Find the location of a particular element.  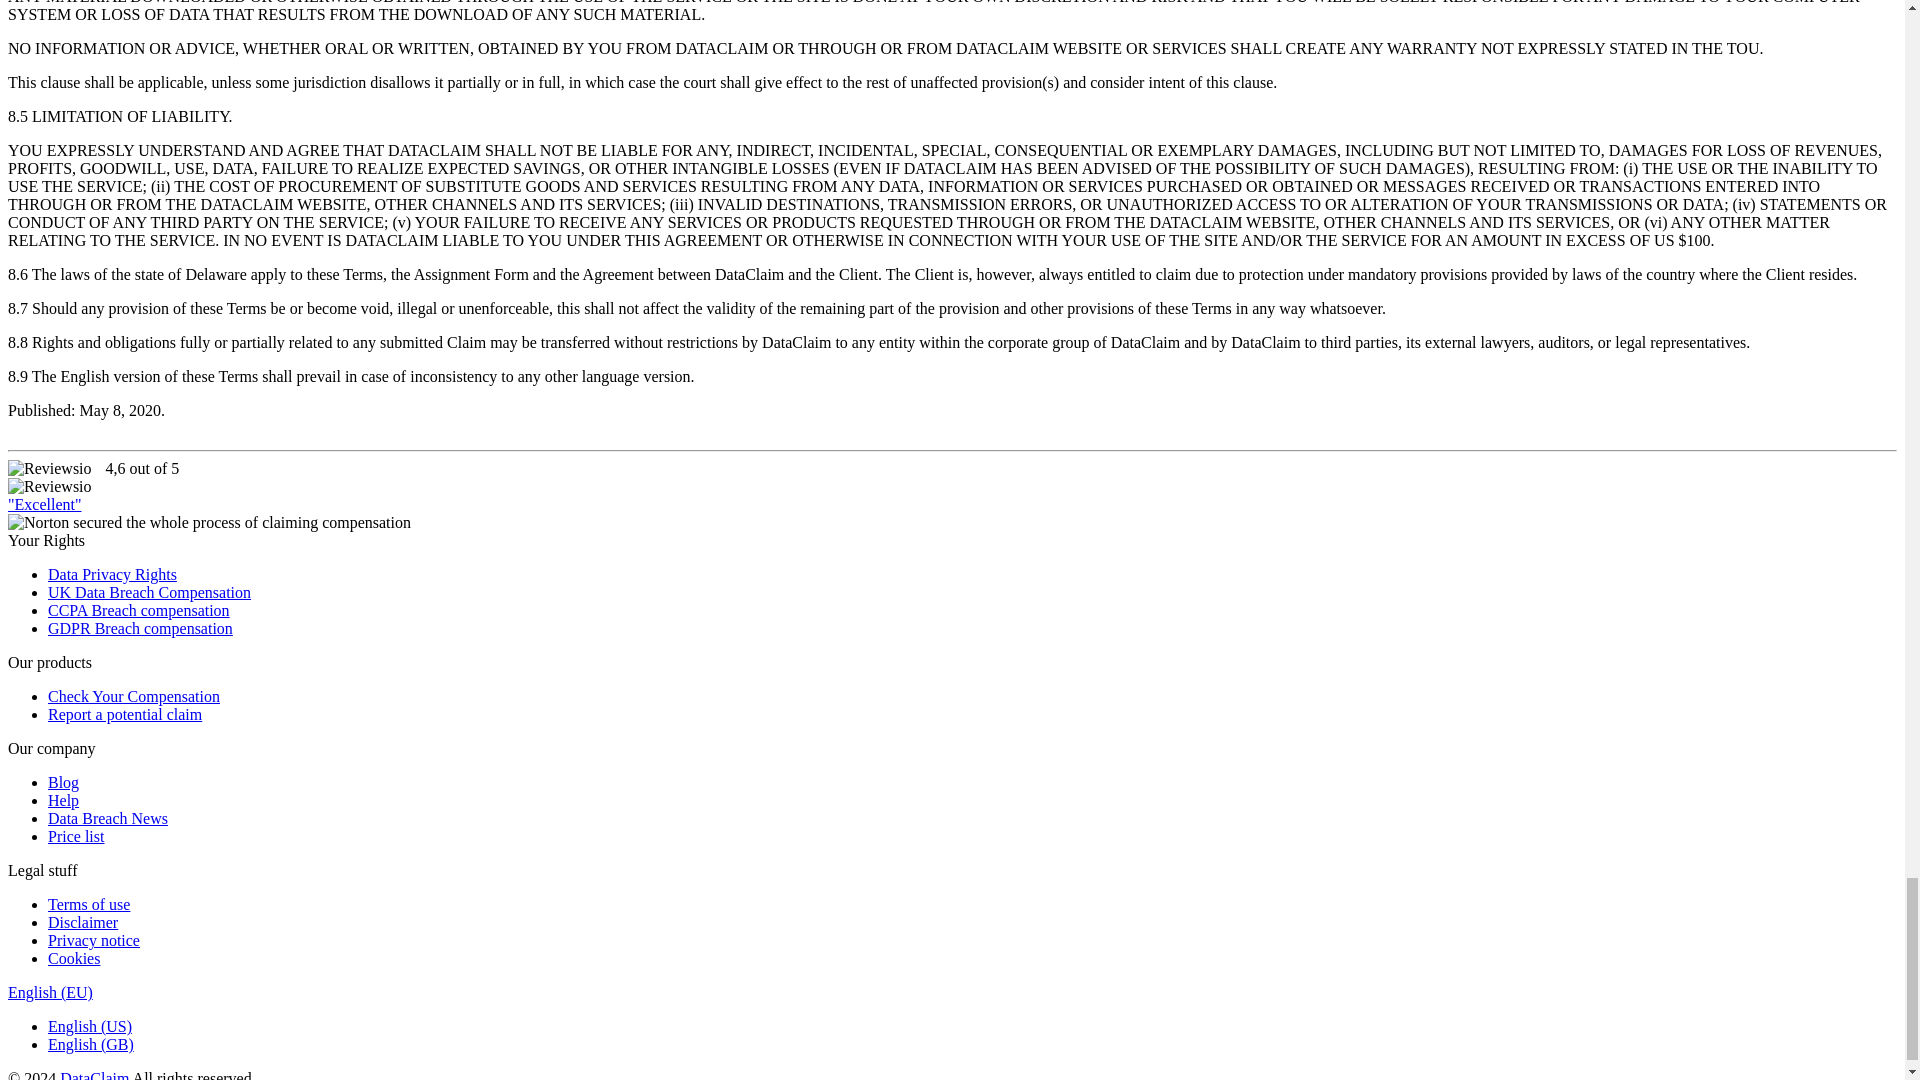

CCPA Breach compensation is located at coordinates (139, 610).